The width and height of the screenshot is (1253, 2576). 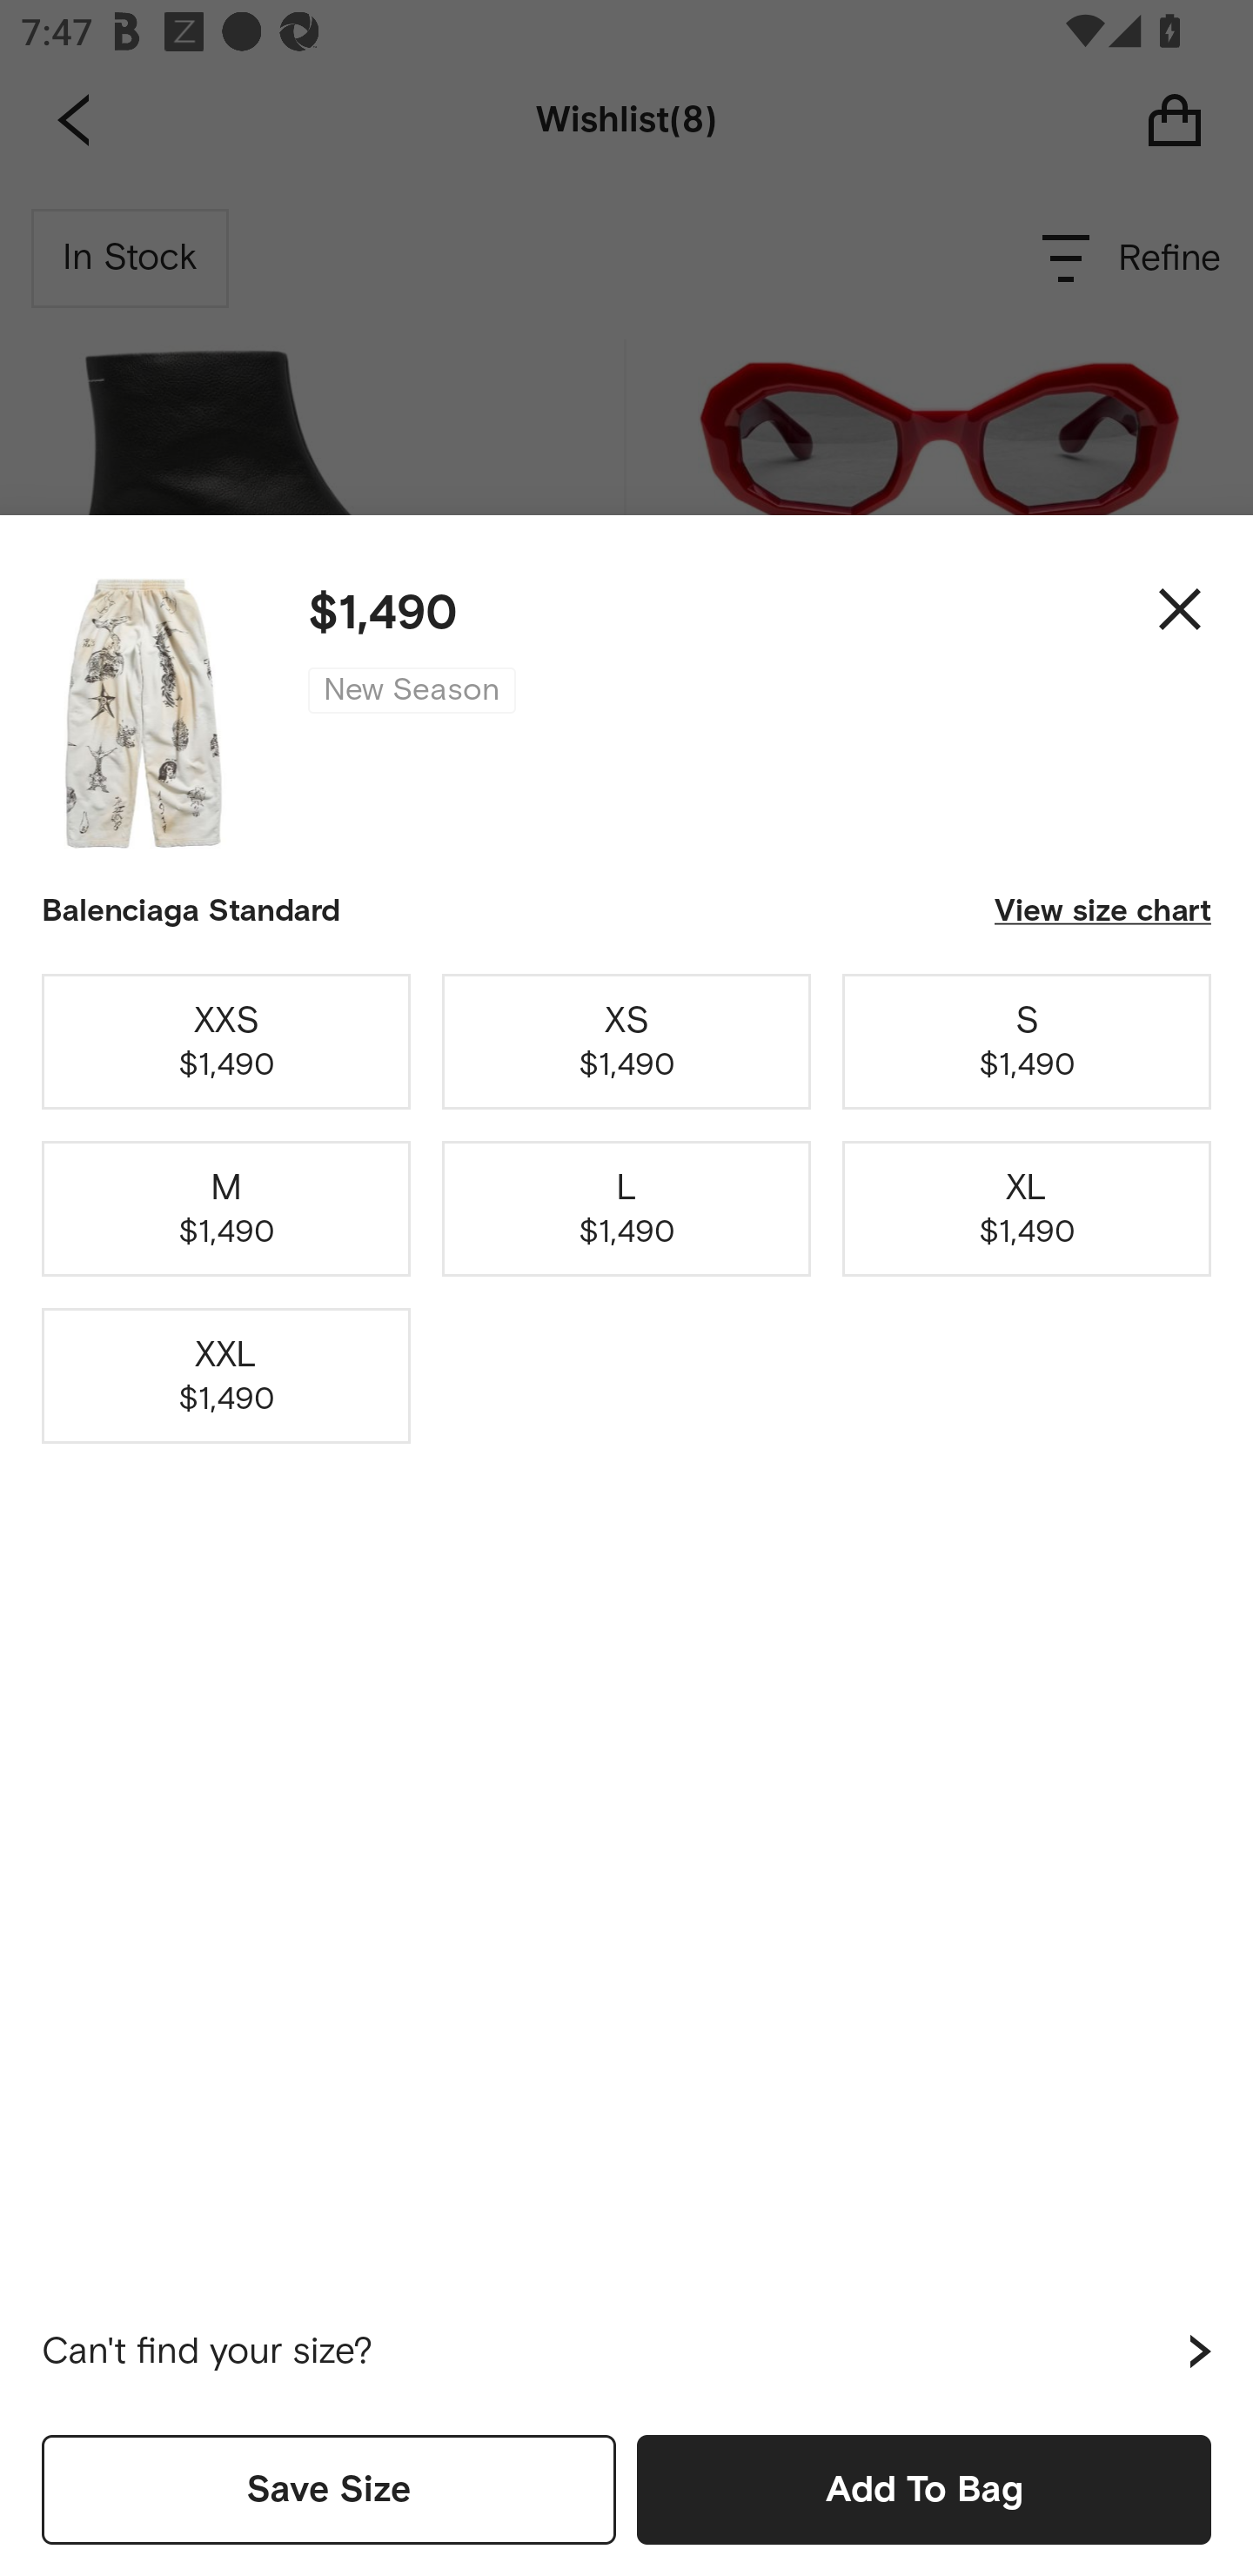 I want to click on Can't find your size?, so click(x=626, y=2351).